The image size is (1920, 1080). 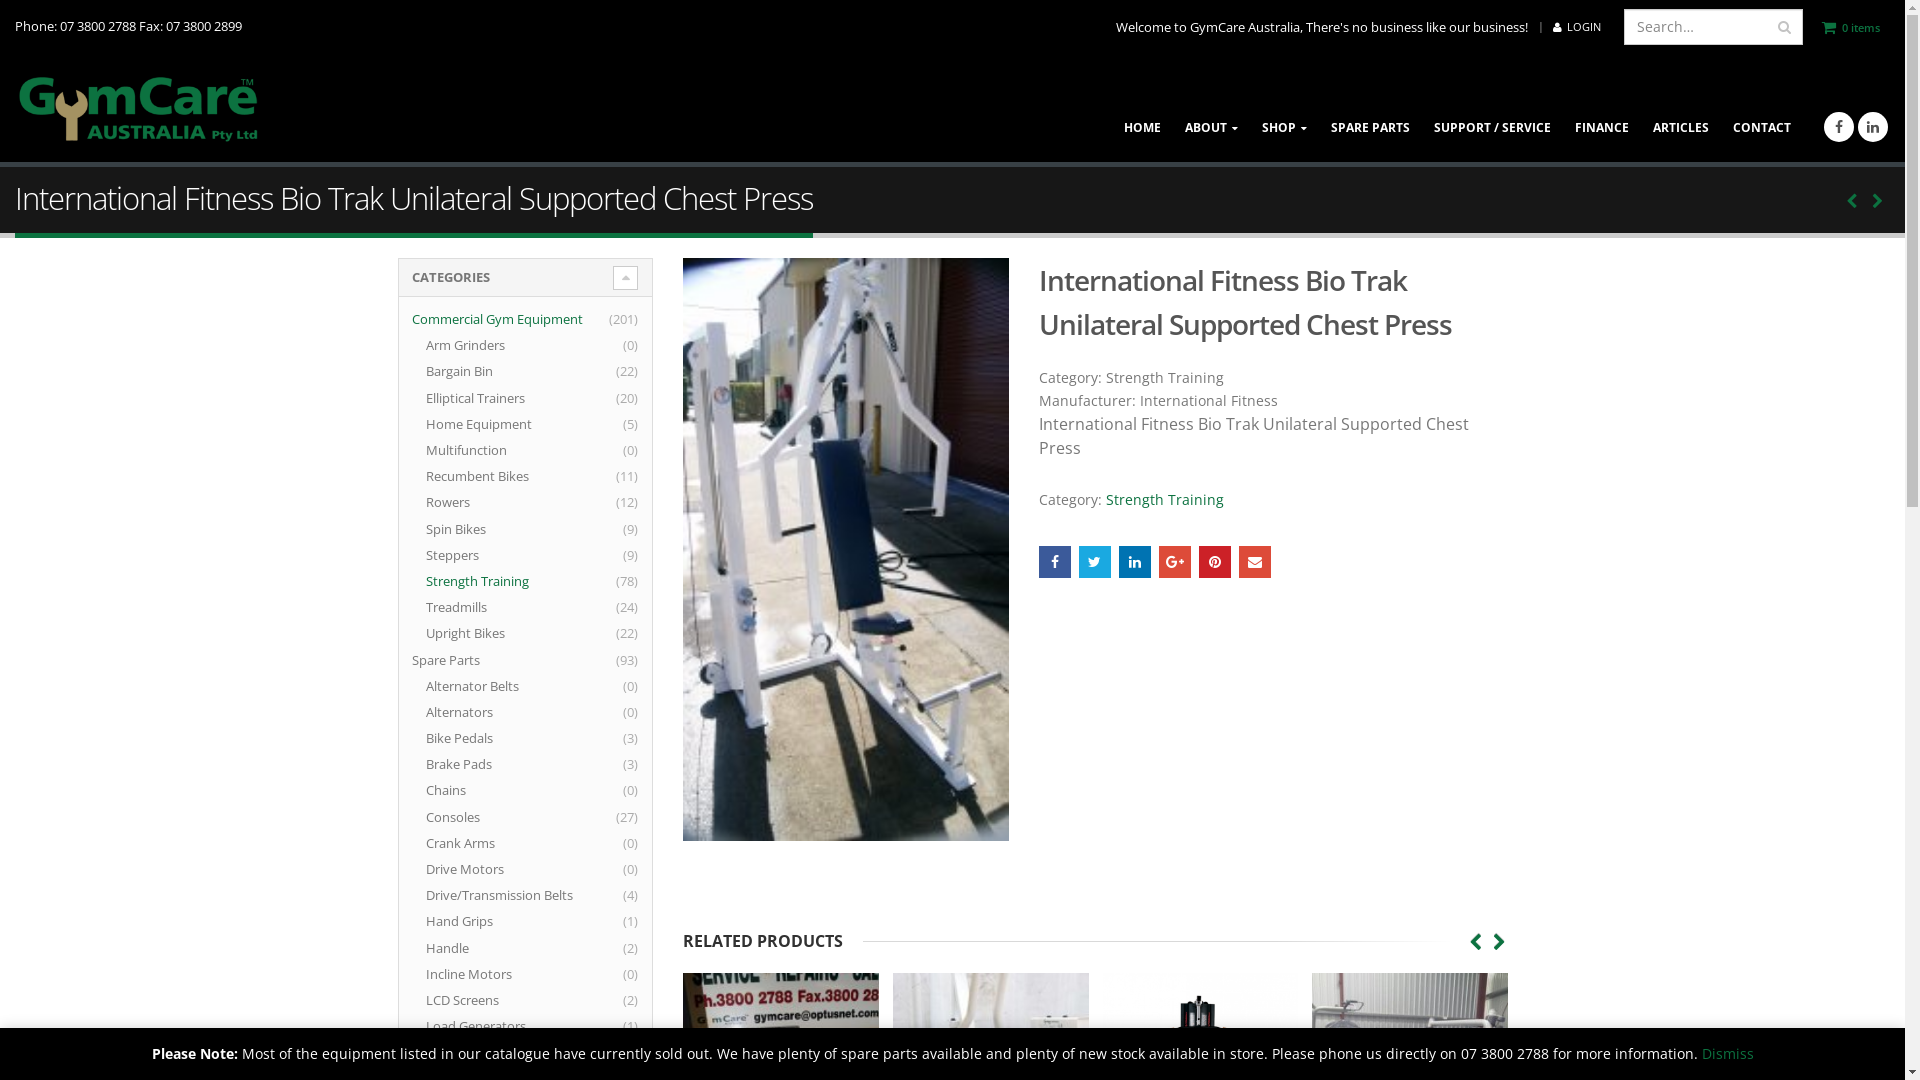 What do you see at coordinates (1784, 27) in the screenshot?
I see `Search` at bounding box center [1784, 27].